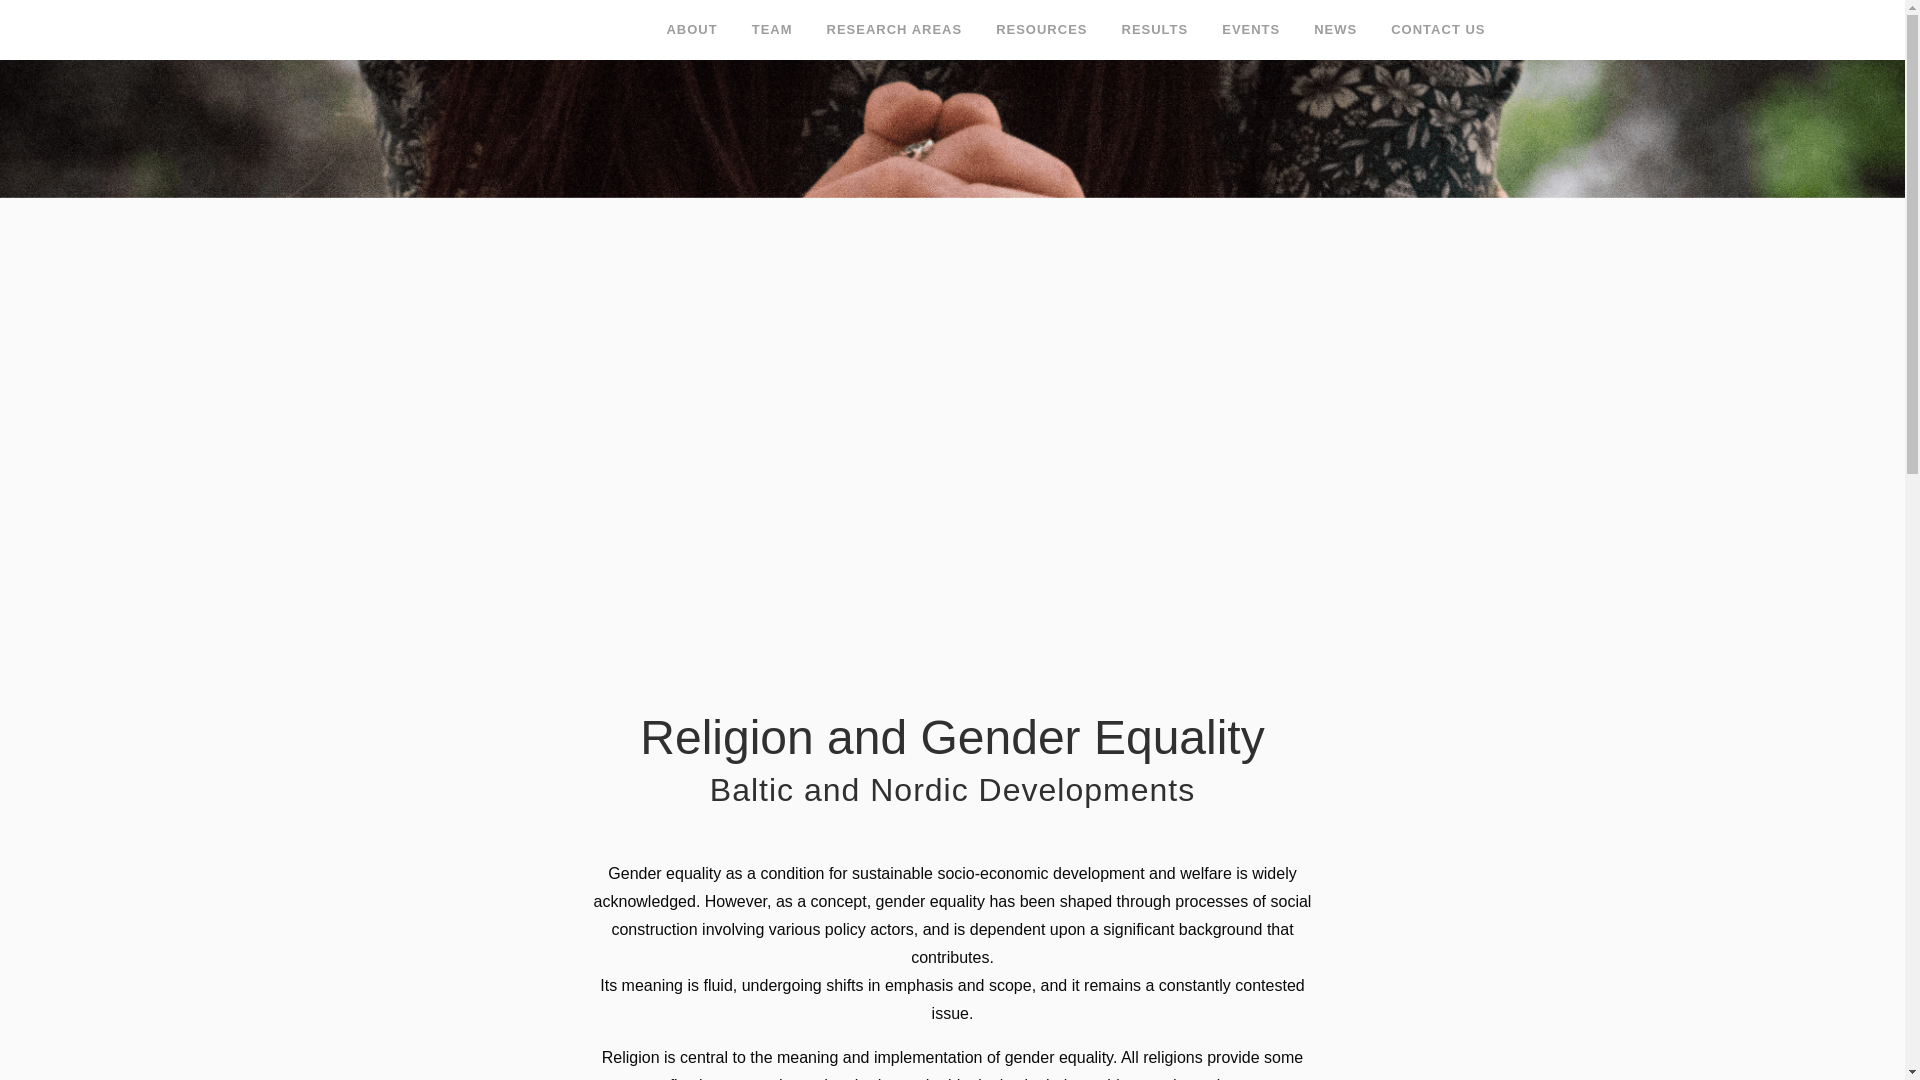  What do you see at coordinates (1336, 30) in the screenshot?
I see `NEWS` at bounding box center [1336, 30].